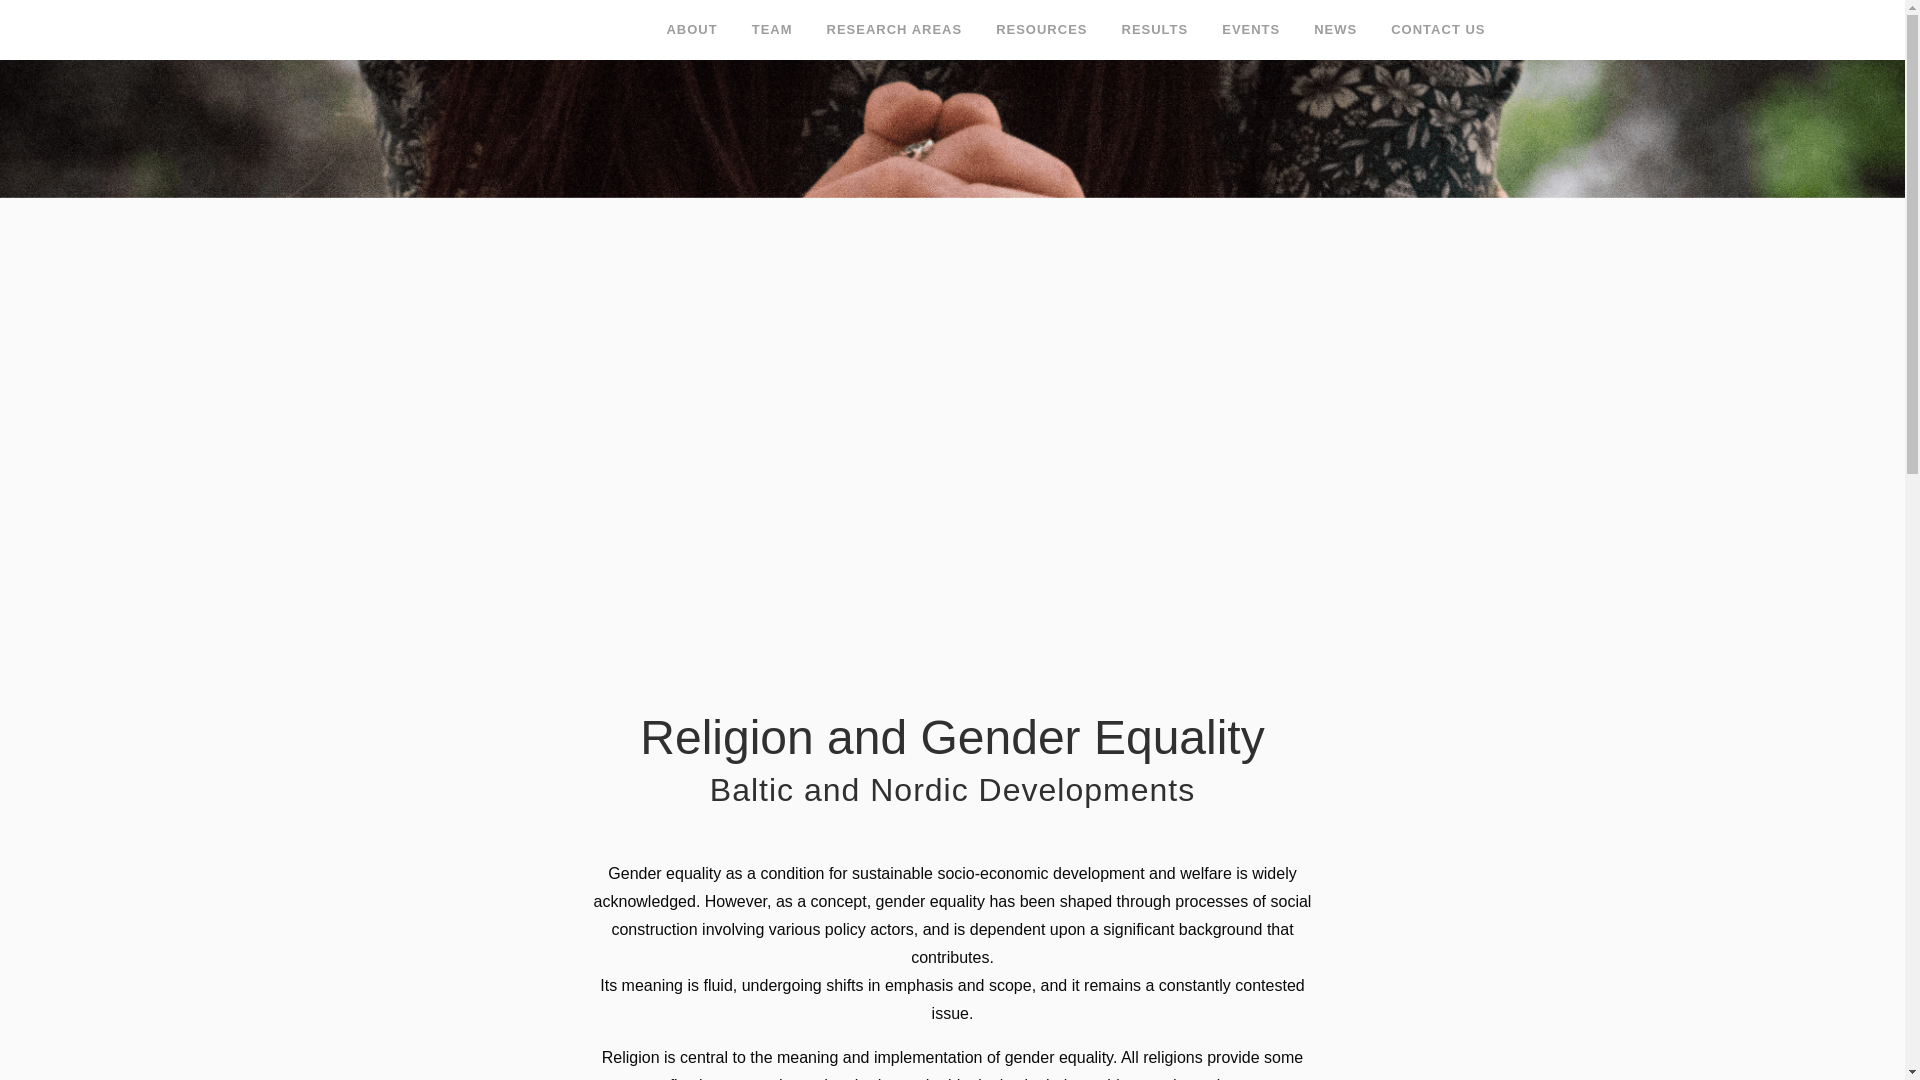  What do you see at coordinates (1336, 30) in the screenshot?
I see `NEWS` at bounding box center [1336, 30].